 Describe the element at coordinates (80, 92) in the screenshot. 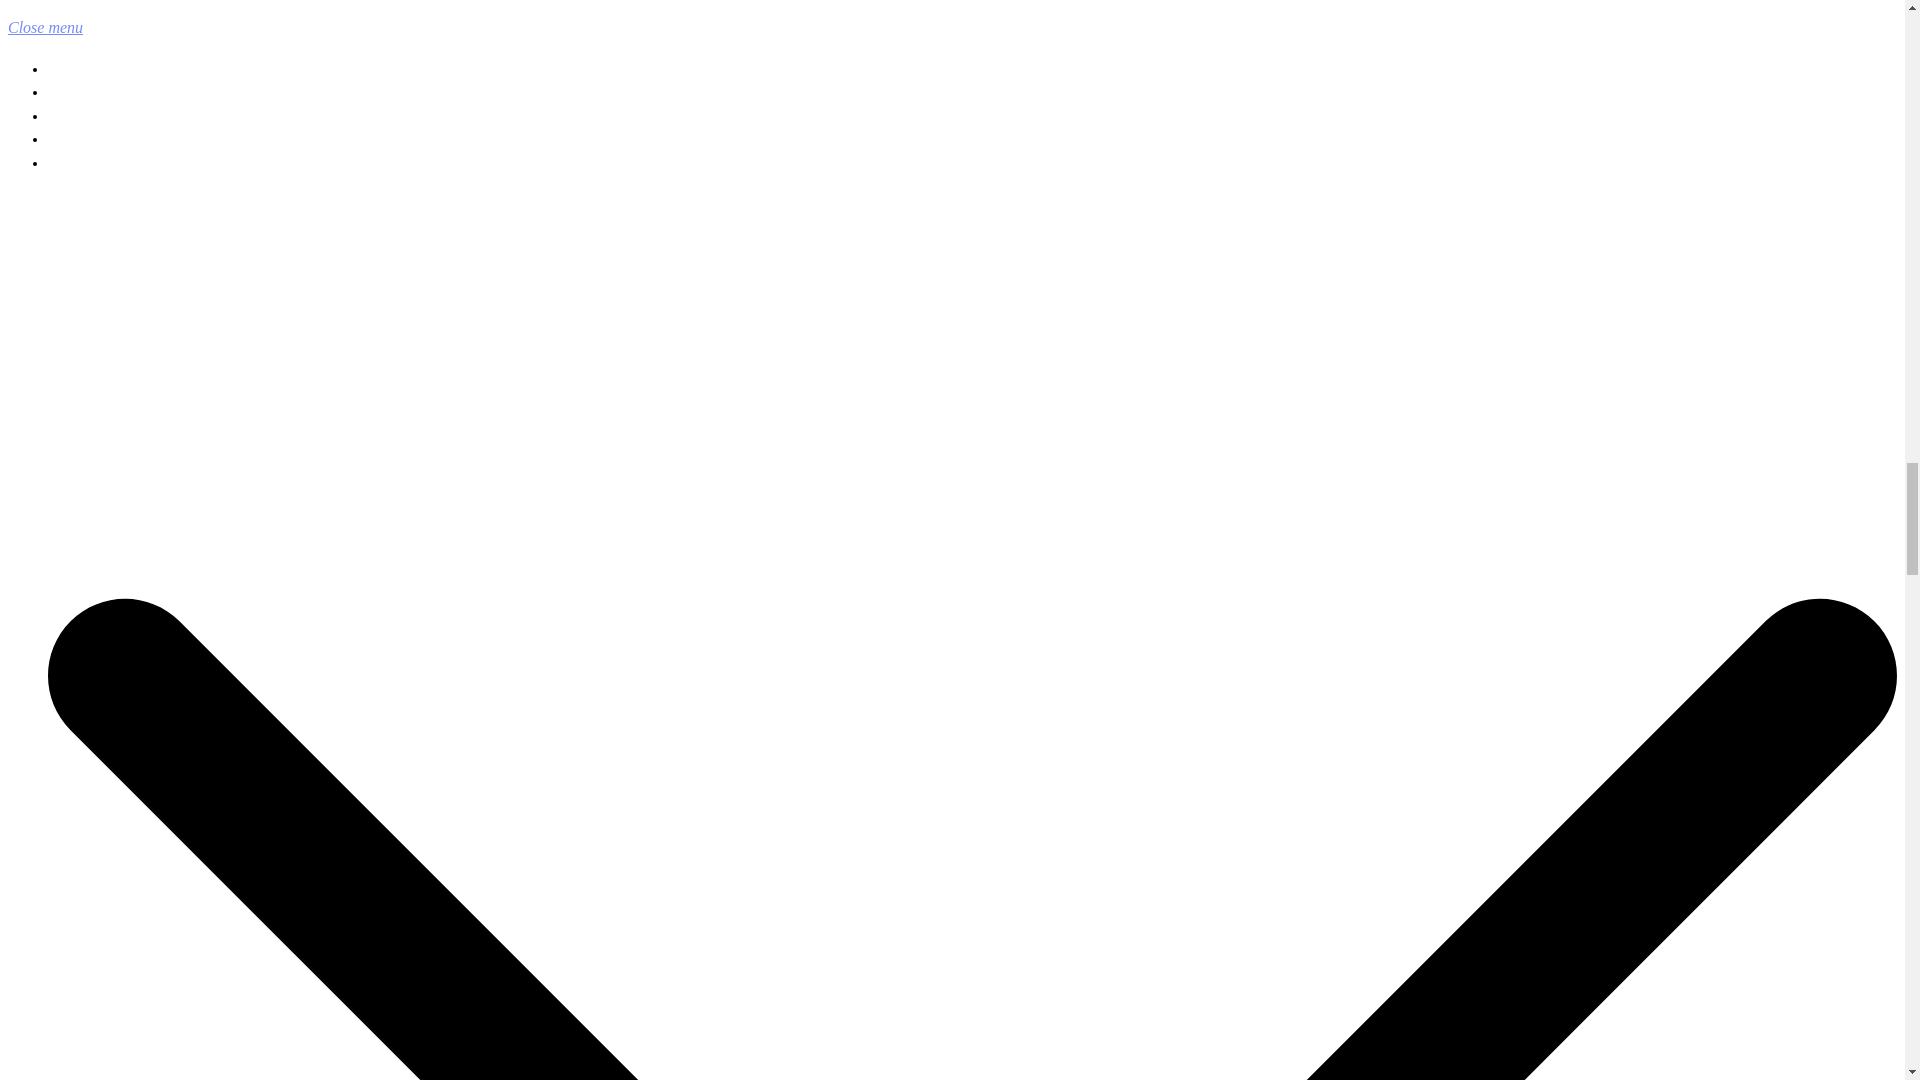

I see `Pre-History` at that location.